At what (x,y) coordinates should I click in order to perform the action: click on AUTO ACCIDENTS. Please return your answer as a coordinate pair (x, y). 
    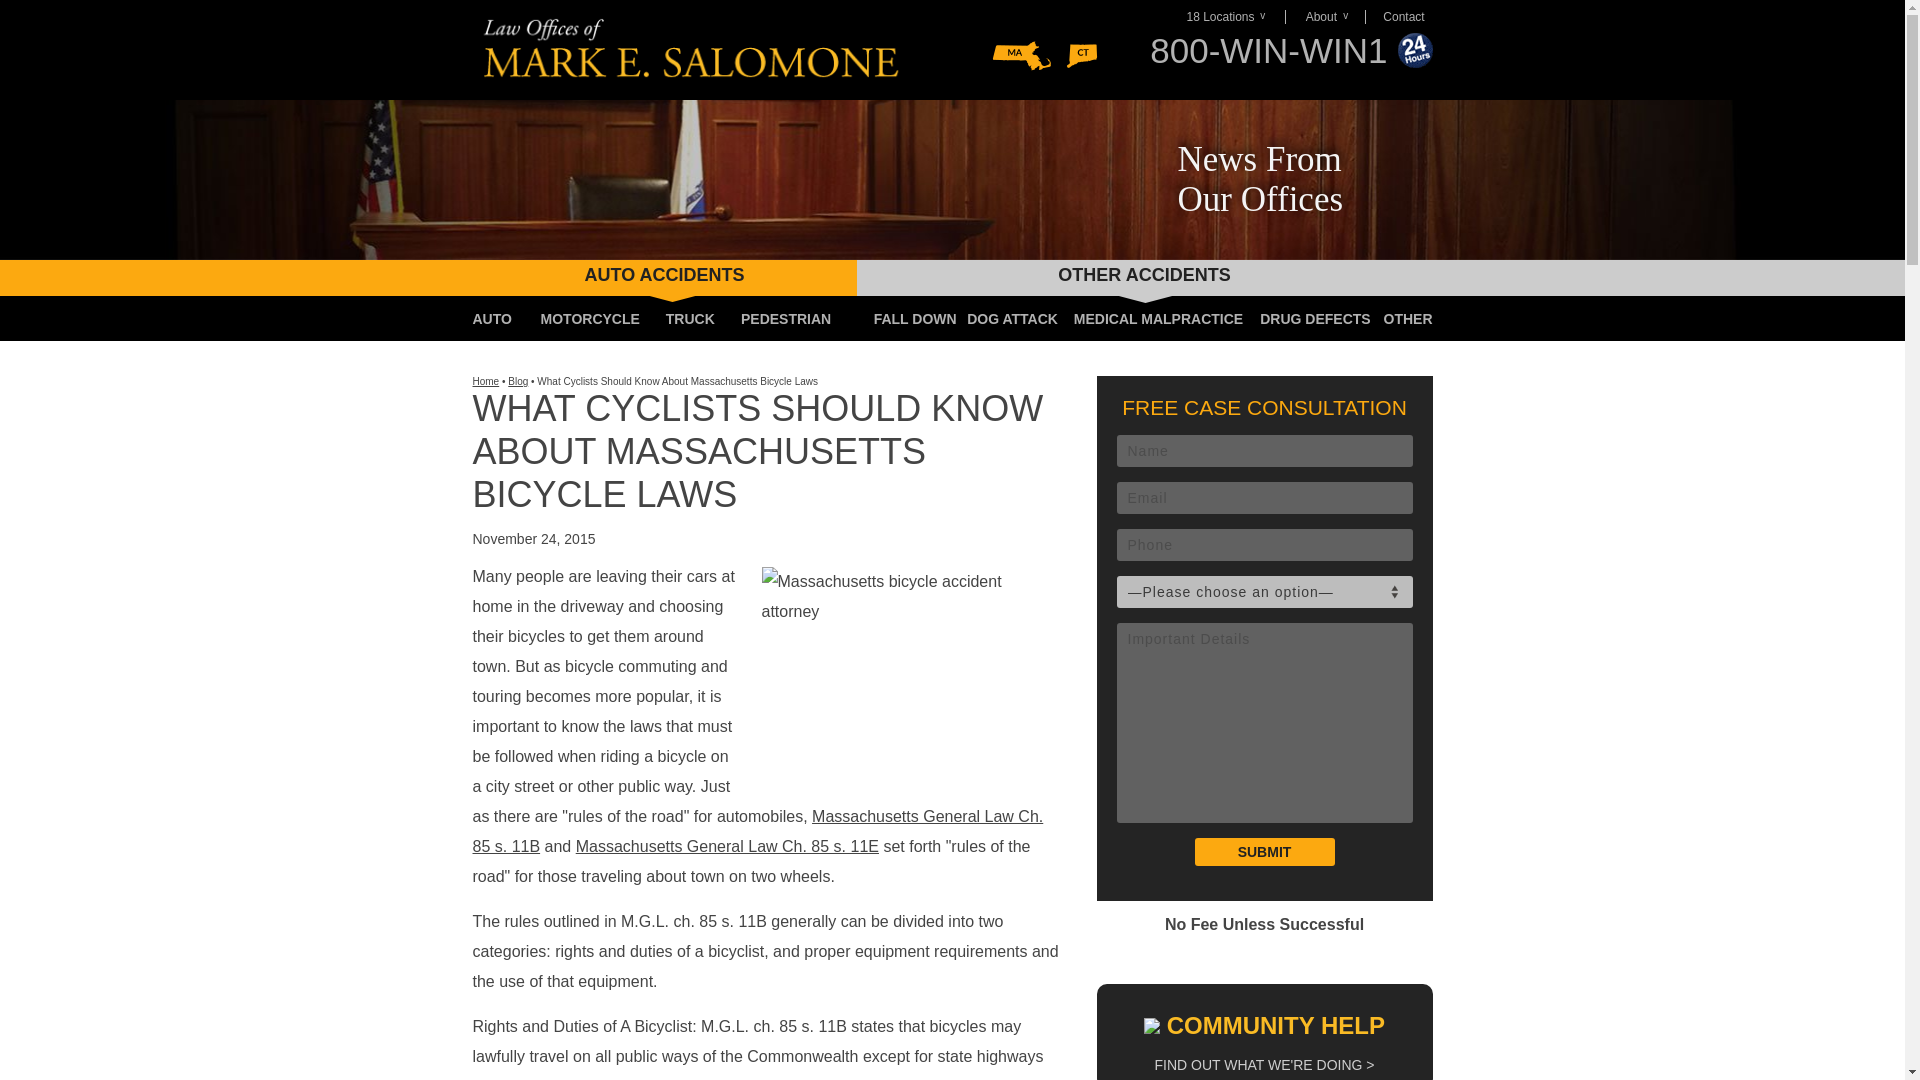
    Looking at the image, I should click on (664, 274).